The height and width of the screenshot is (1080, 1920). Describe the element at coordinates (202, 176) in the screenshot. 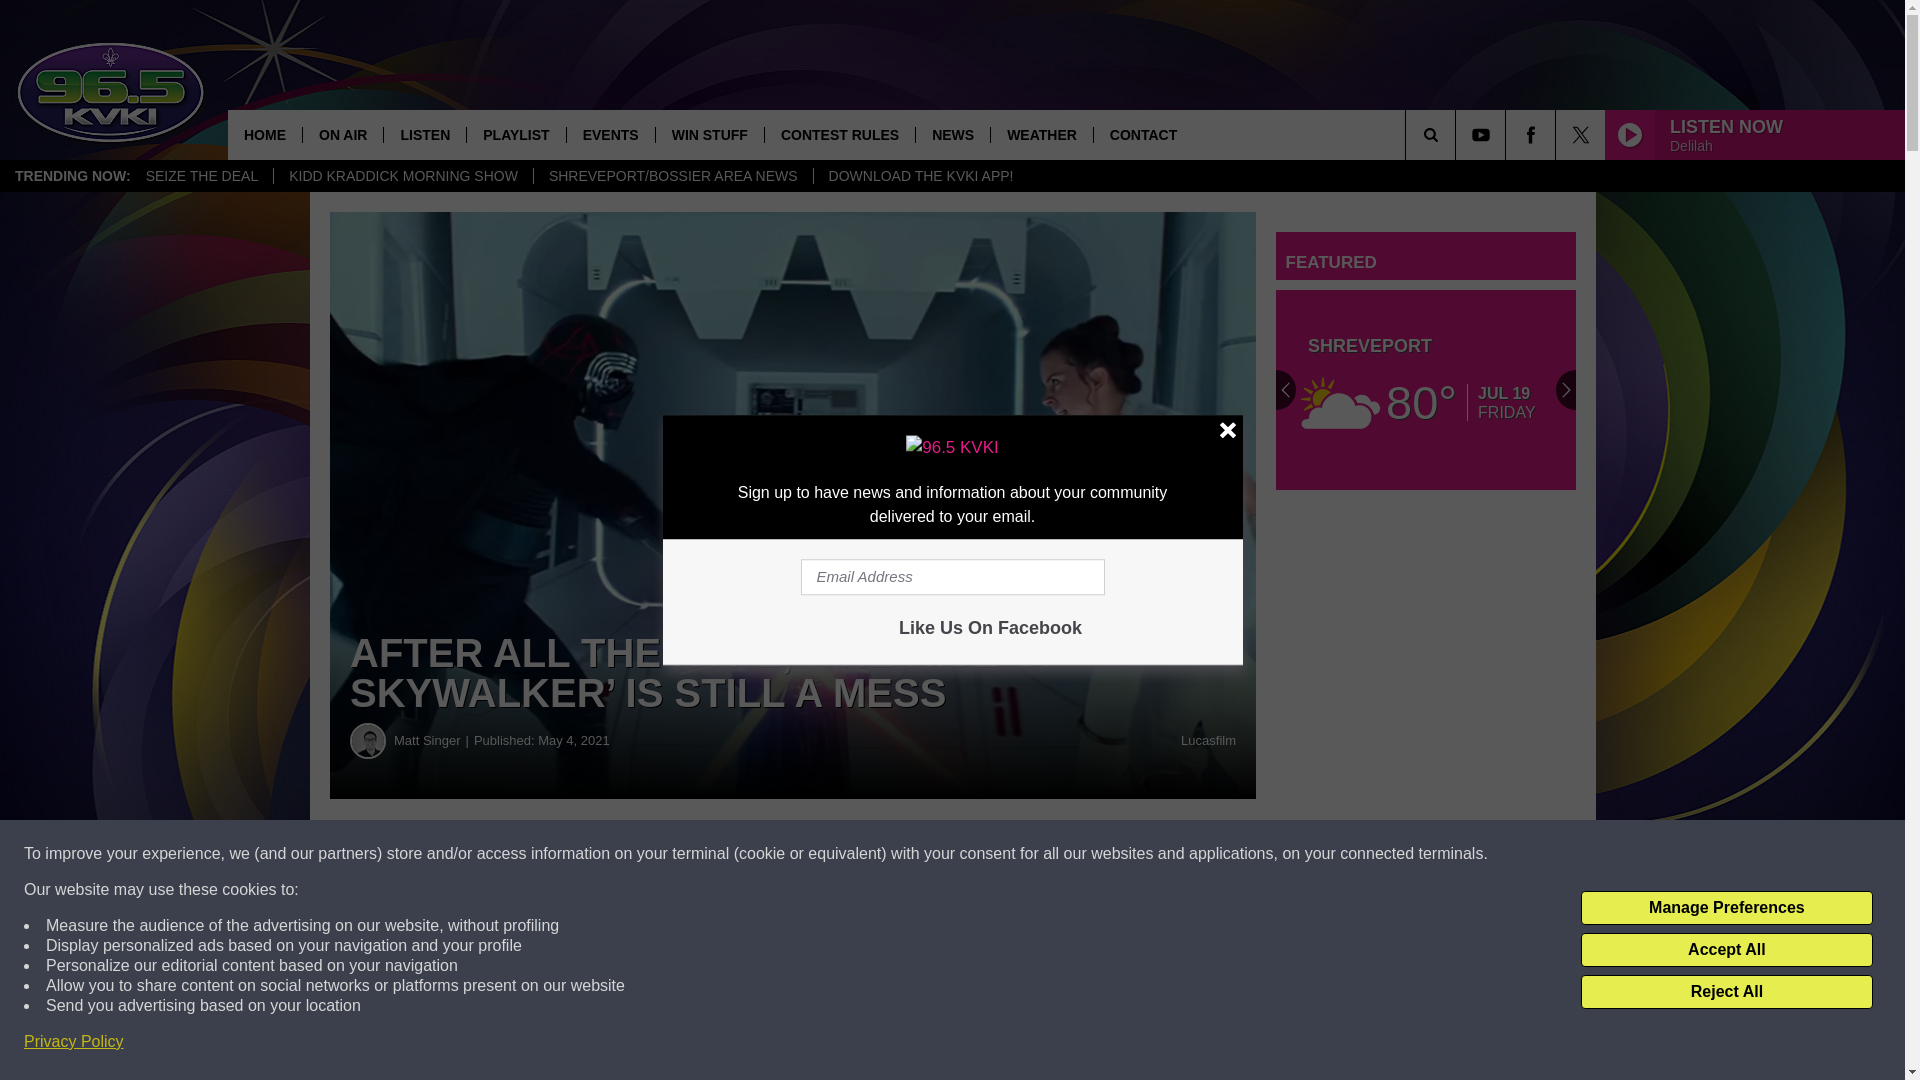

I see `SEIZE THE DEAL` at that location.